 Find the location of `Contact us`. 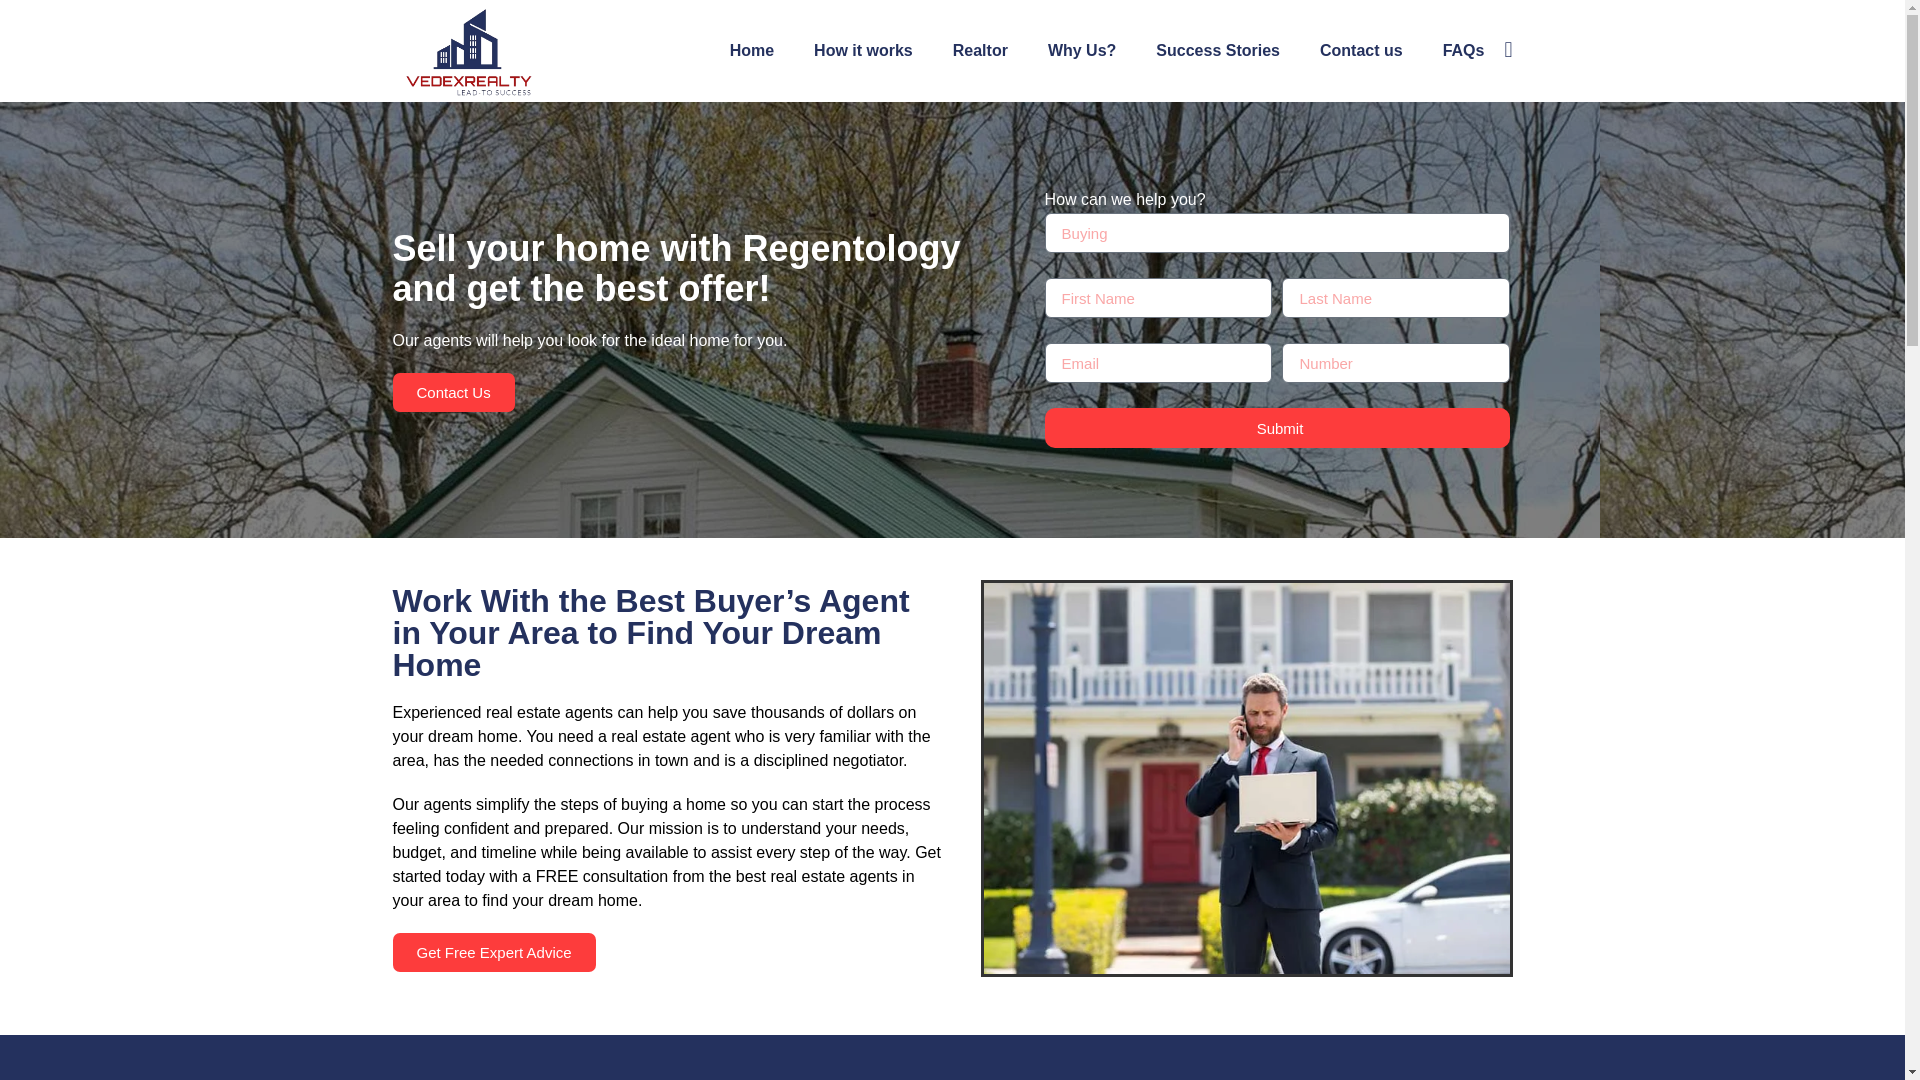

Contact us is located at coordinates (1360, 51).